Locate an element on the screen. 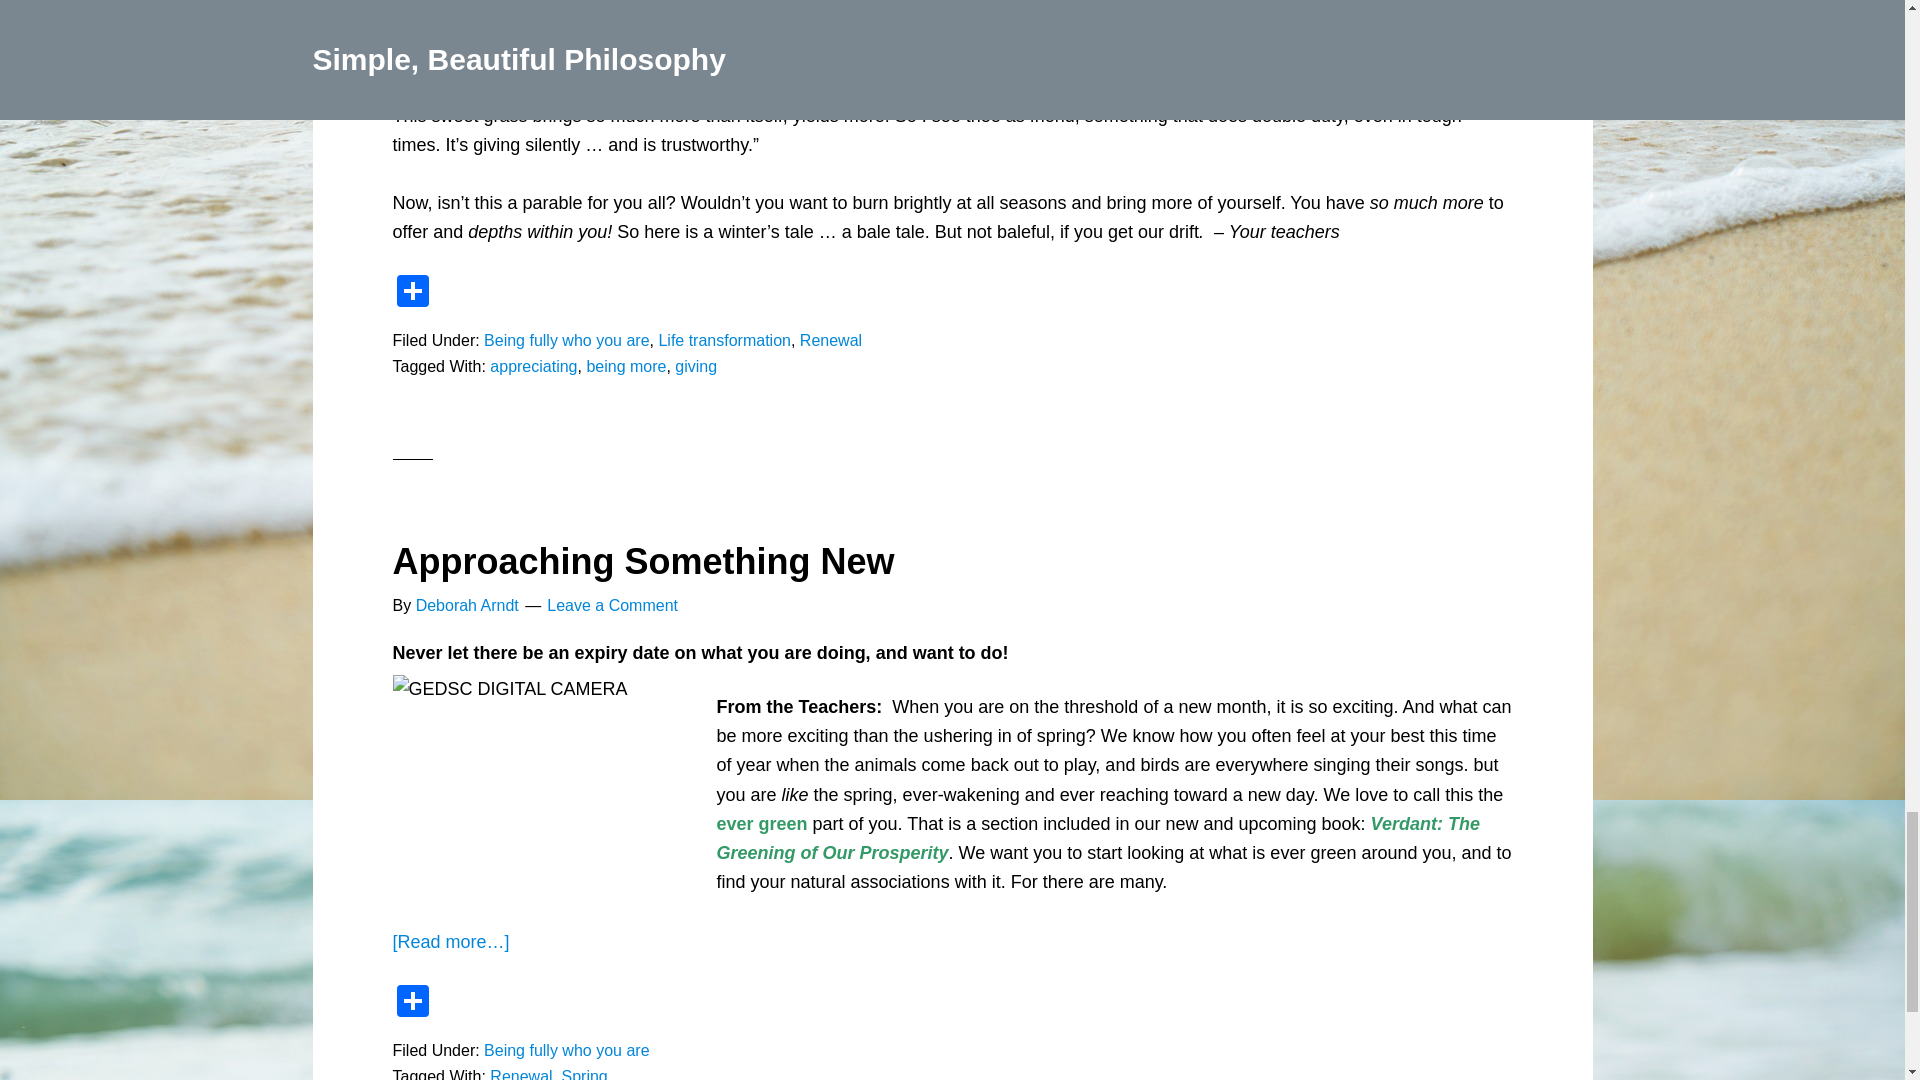  appreciating is located at coordinates (533, 366).